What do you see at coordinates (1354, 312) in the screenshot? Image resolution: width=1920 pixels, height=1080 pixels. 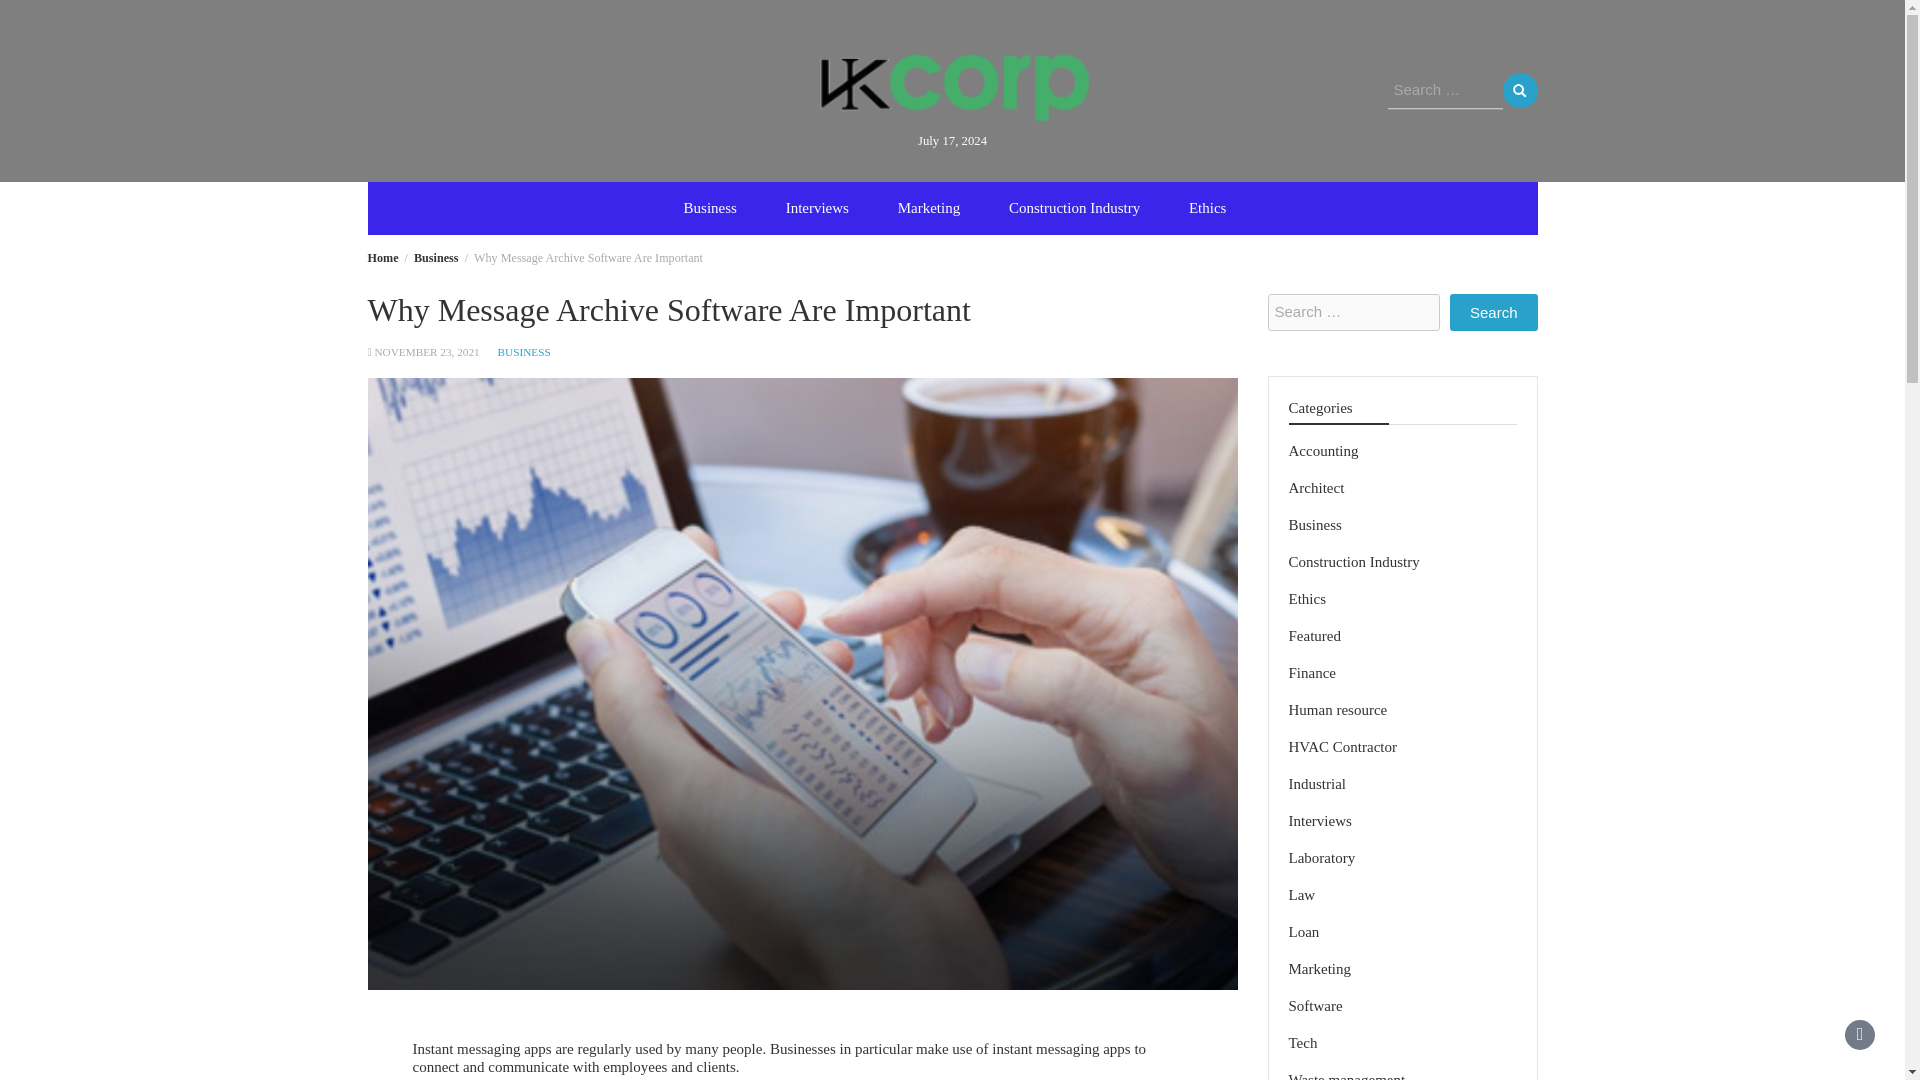 I see `Search for:` at bounding box center [1354, 312].